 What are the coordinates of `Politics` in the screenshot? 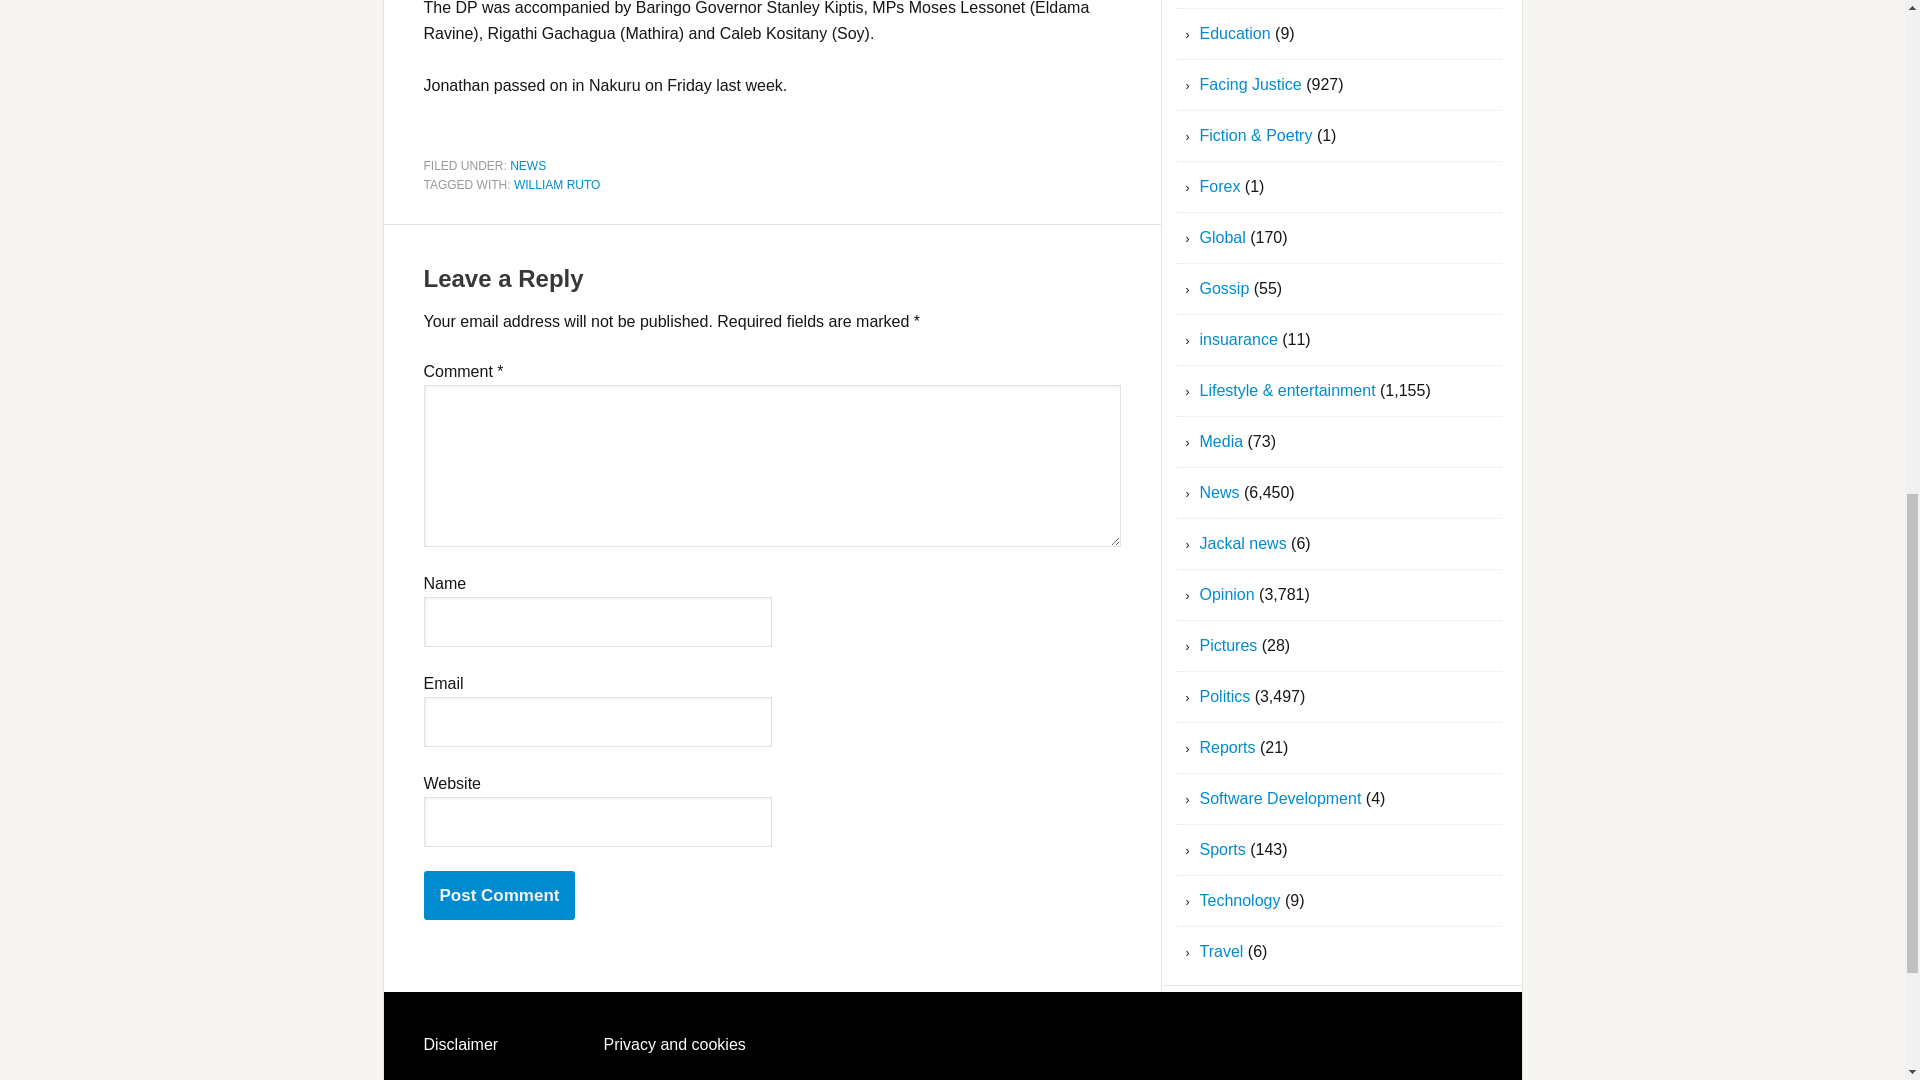 It's located at (1226, 696).